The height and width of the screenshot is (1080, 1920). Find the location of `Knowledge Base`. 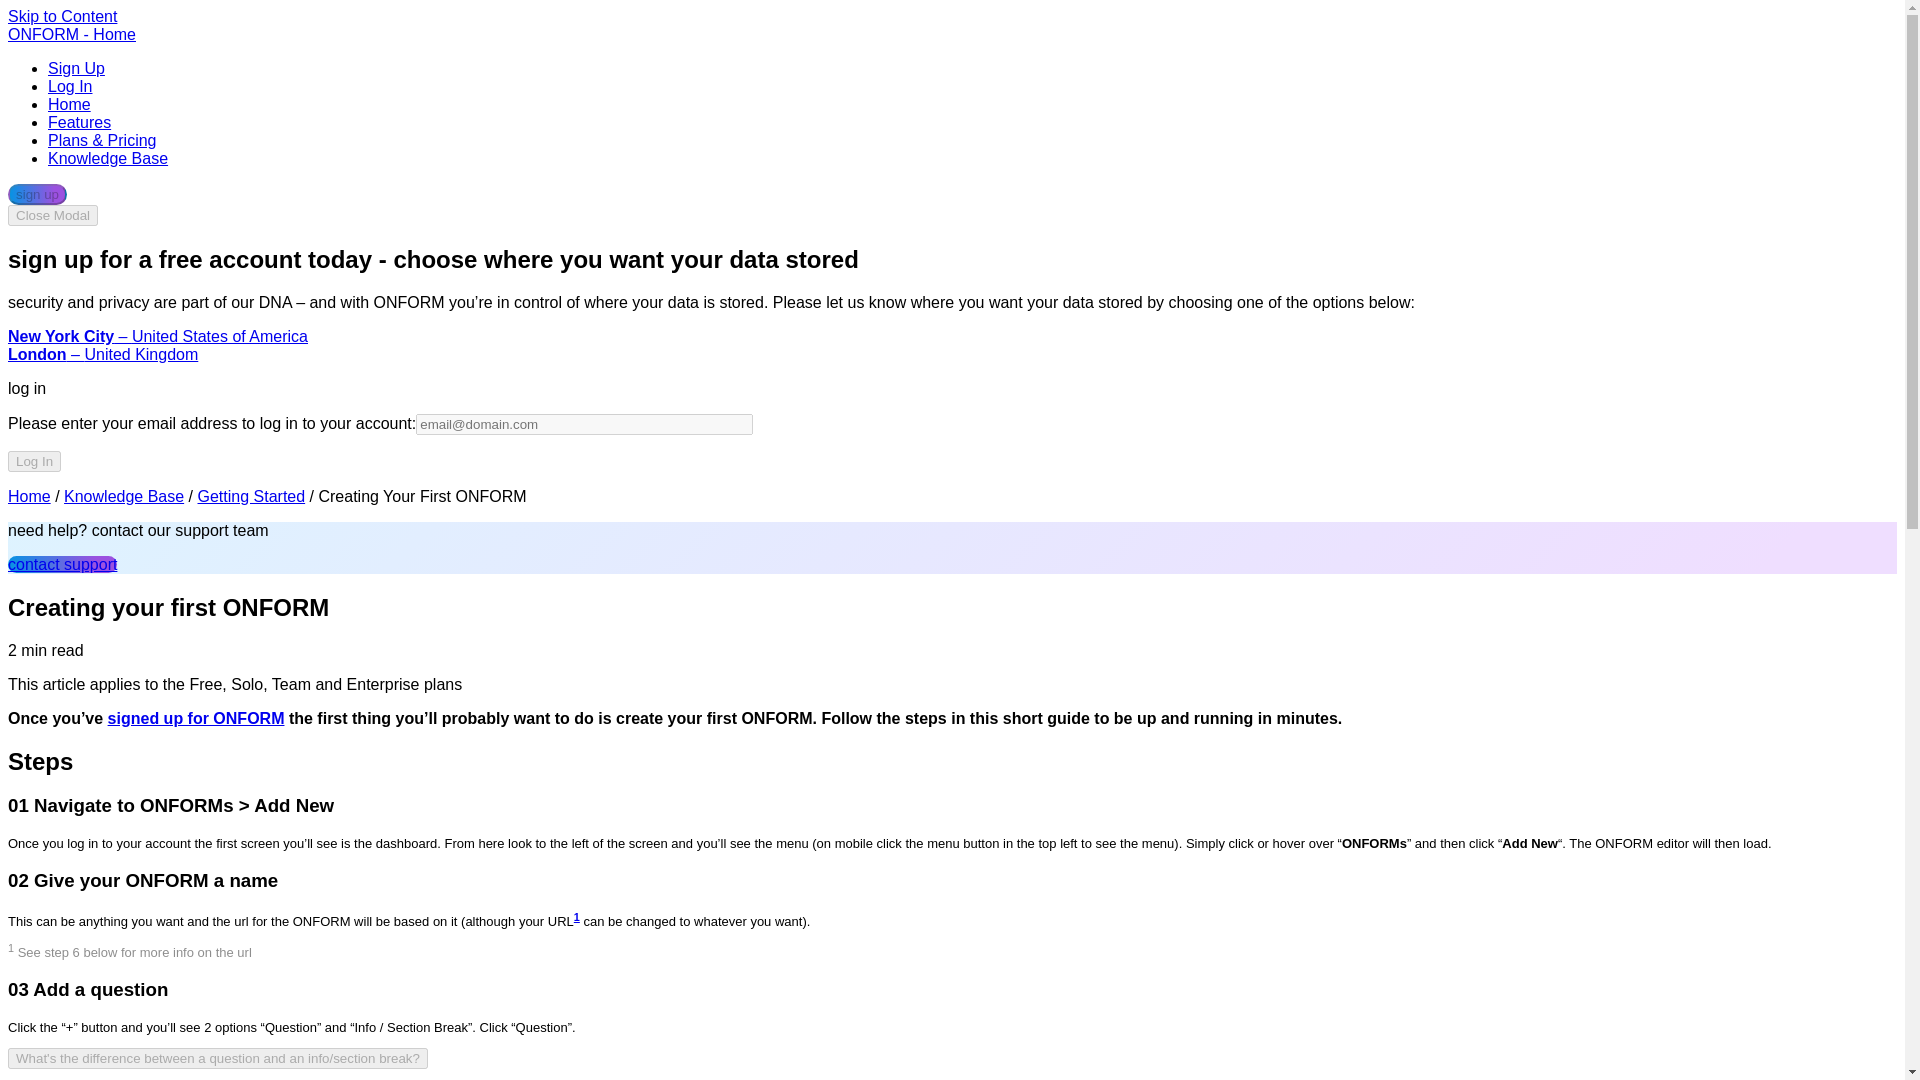

Knowledge Base is located at coordinates (108, 158).